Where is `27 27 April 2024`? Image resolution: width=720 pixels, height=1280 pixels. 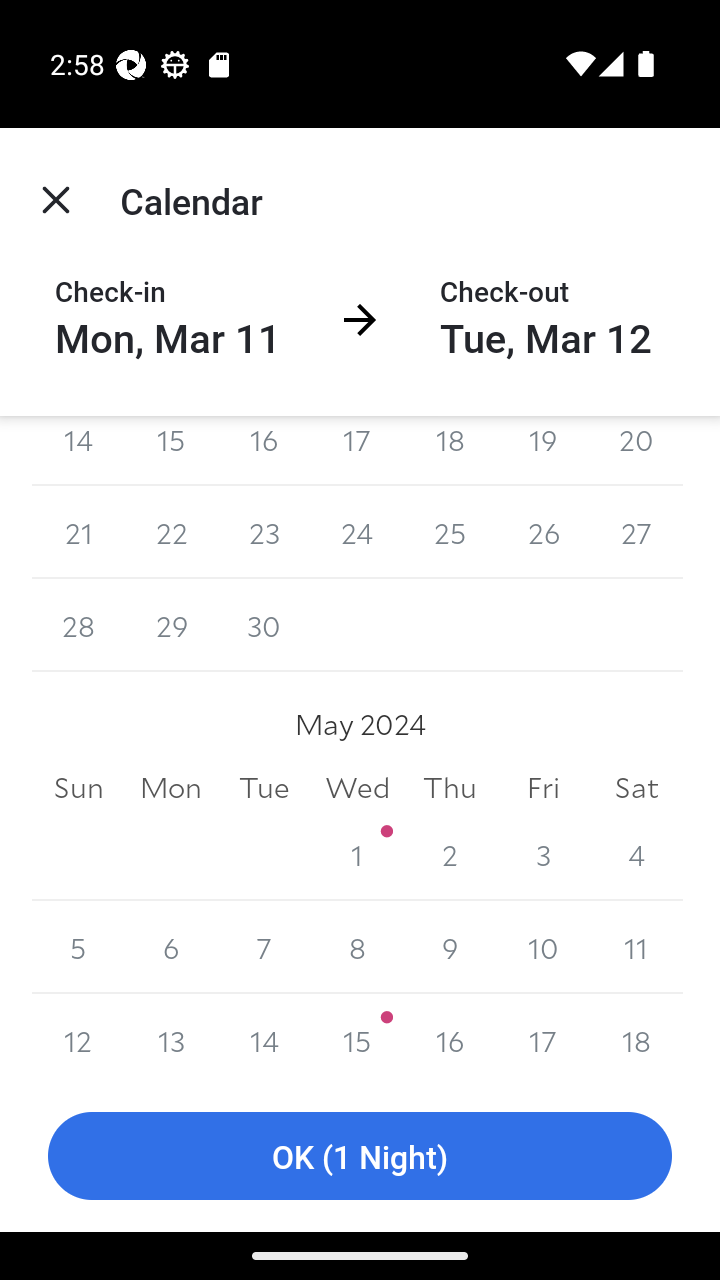 27 27 April 2024 is located at coordinates (636, 532).